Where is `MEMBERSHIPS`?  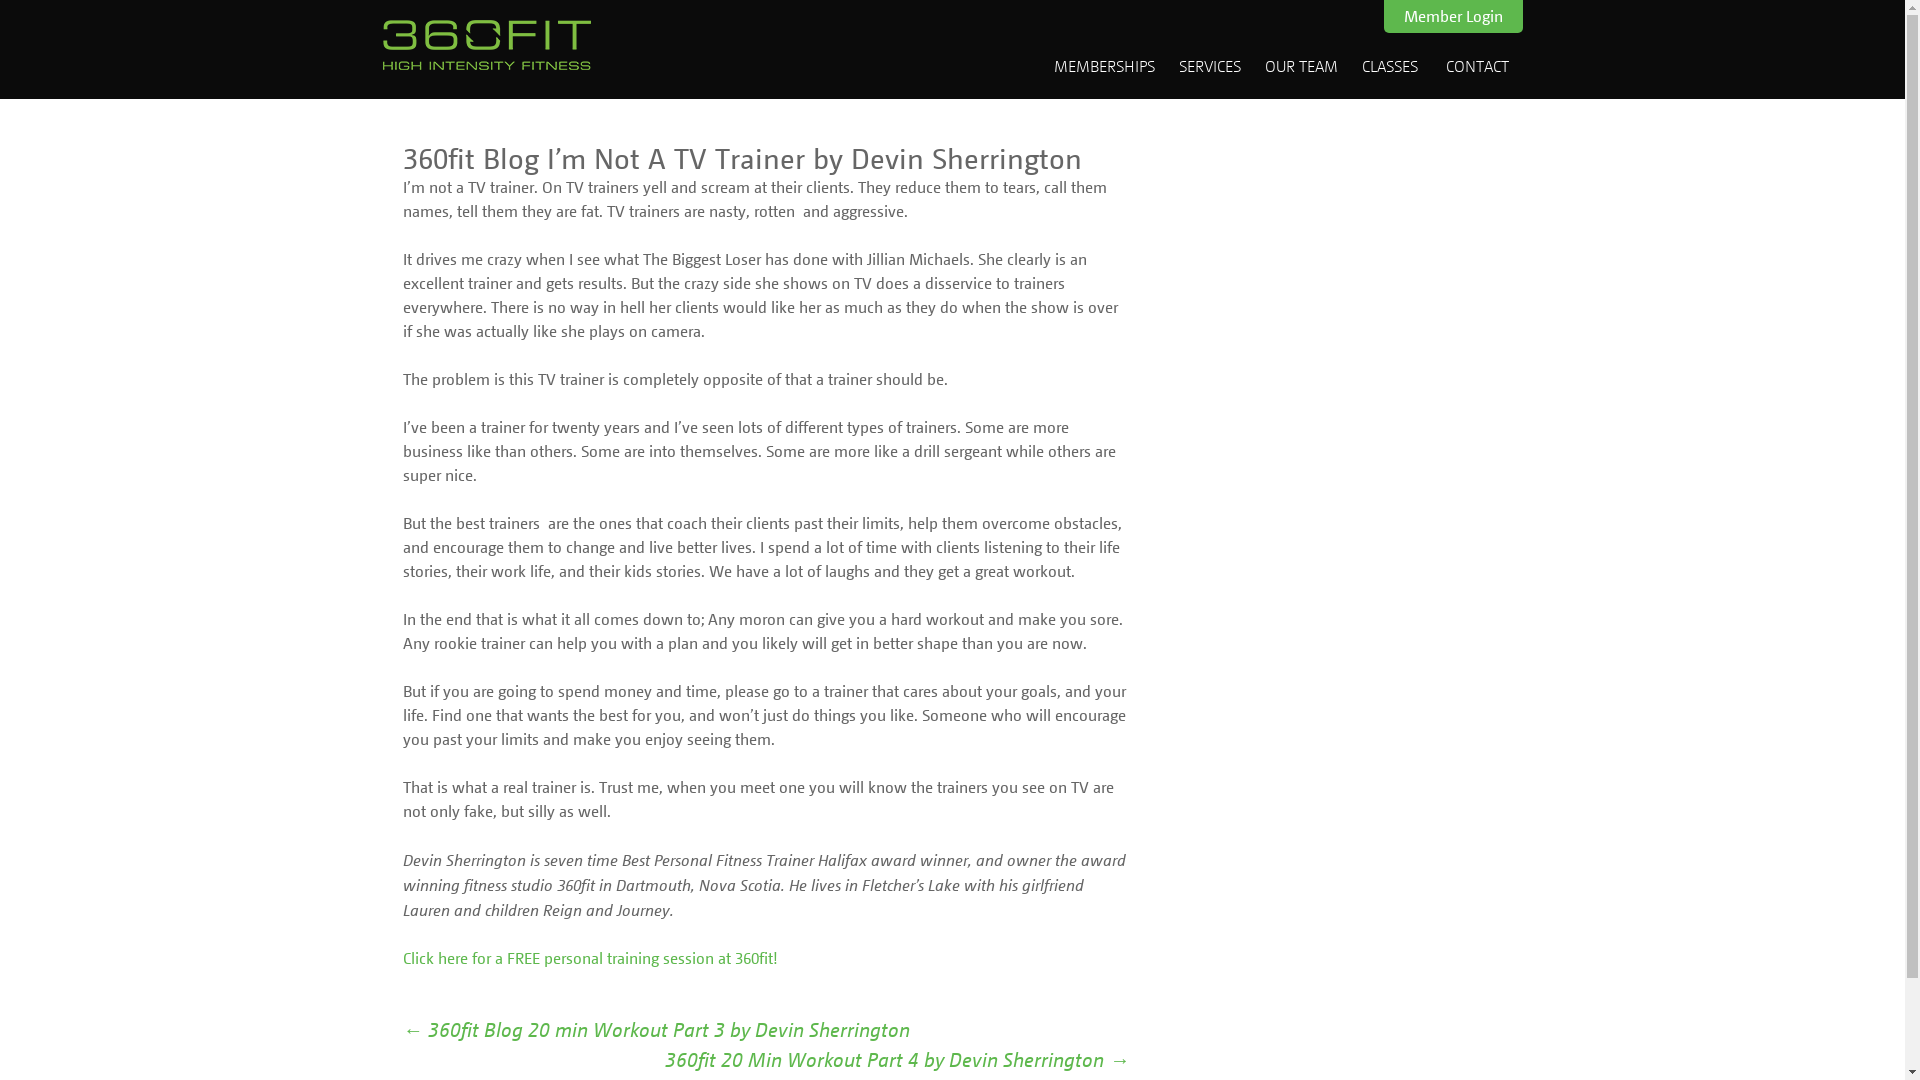 MEMBERSHIPS is located at coordinates (1104, 66).